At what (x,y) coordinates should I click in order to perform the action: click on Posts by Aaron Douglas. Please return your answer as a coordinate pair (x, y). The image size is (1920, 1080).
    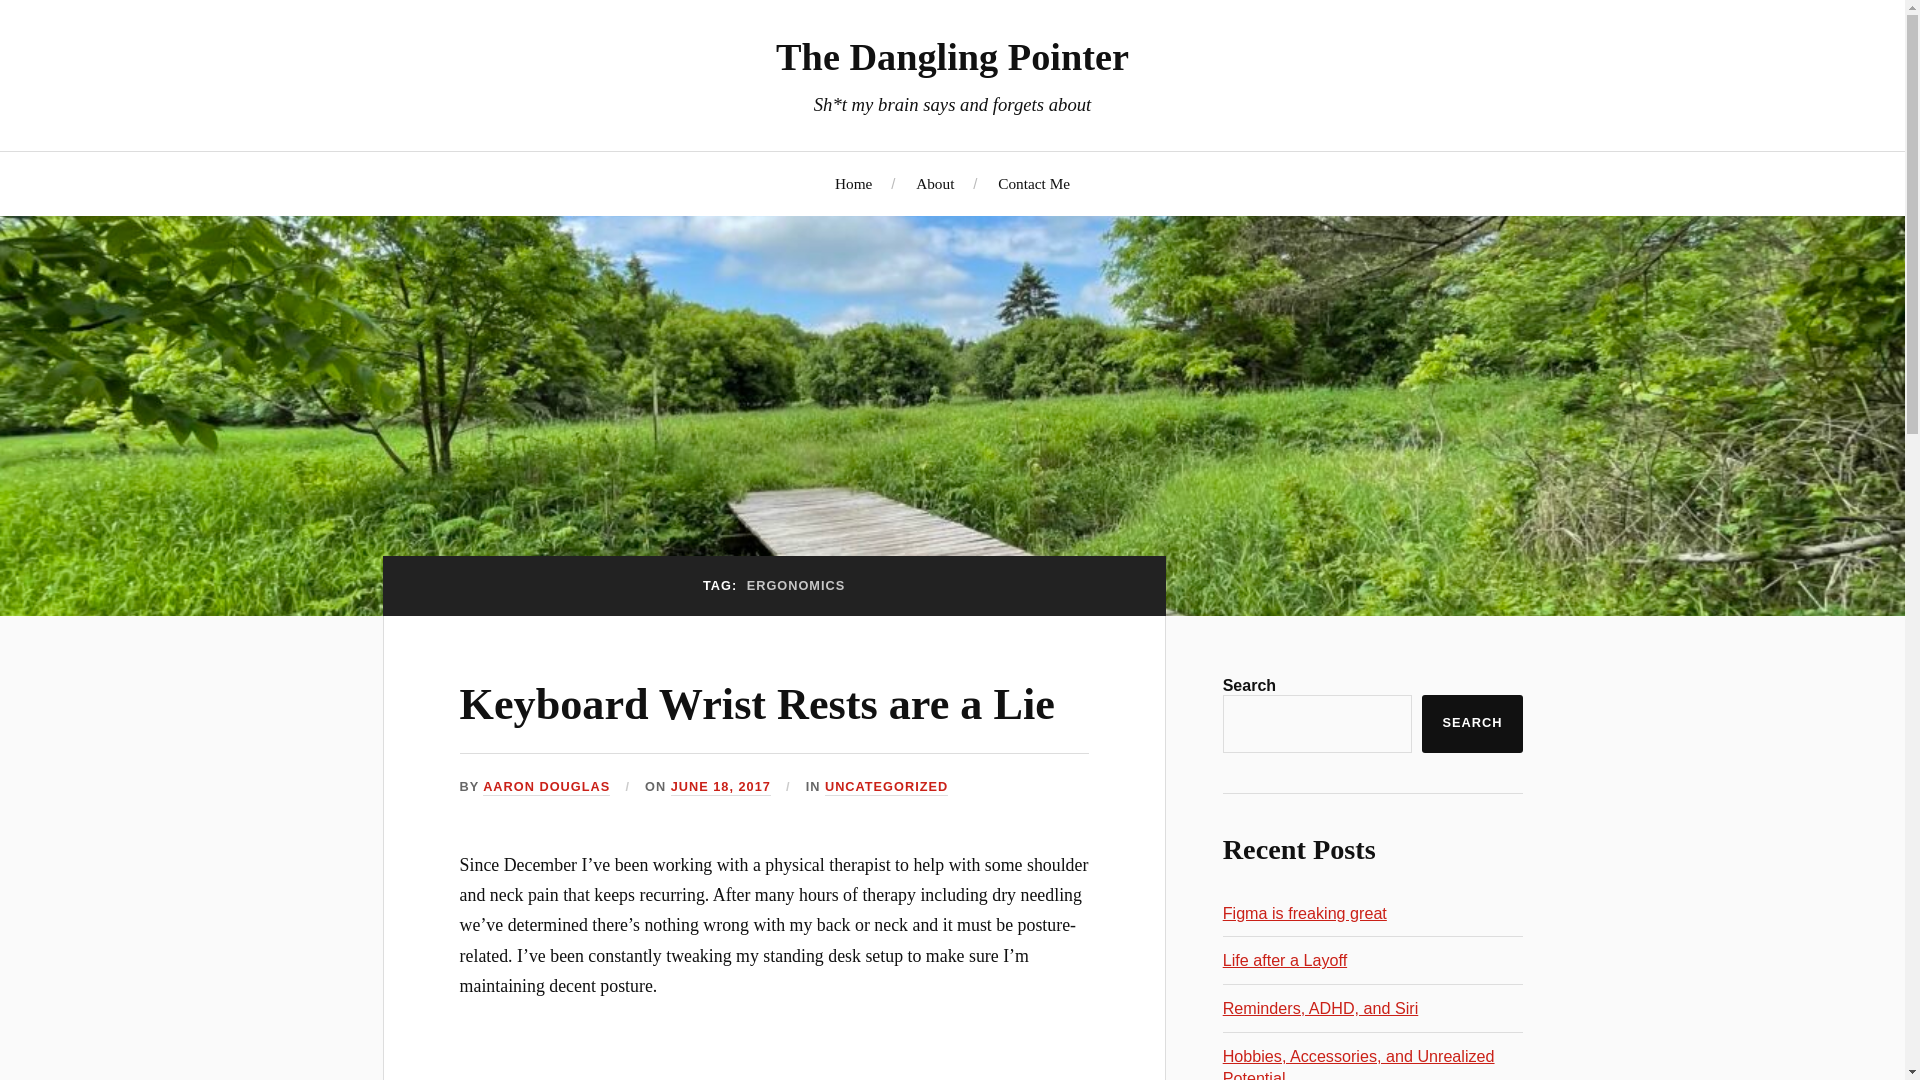
    Looking at the image, I should click on (546, 786).